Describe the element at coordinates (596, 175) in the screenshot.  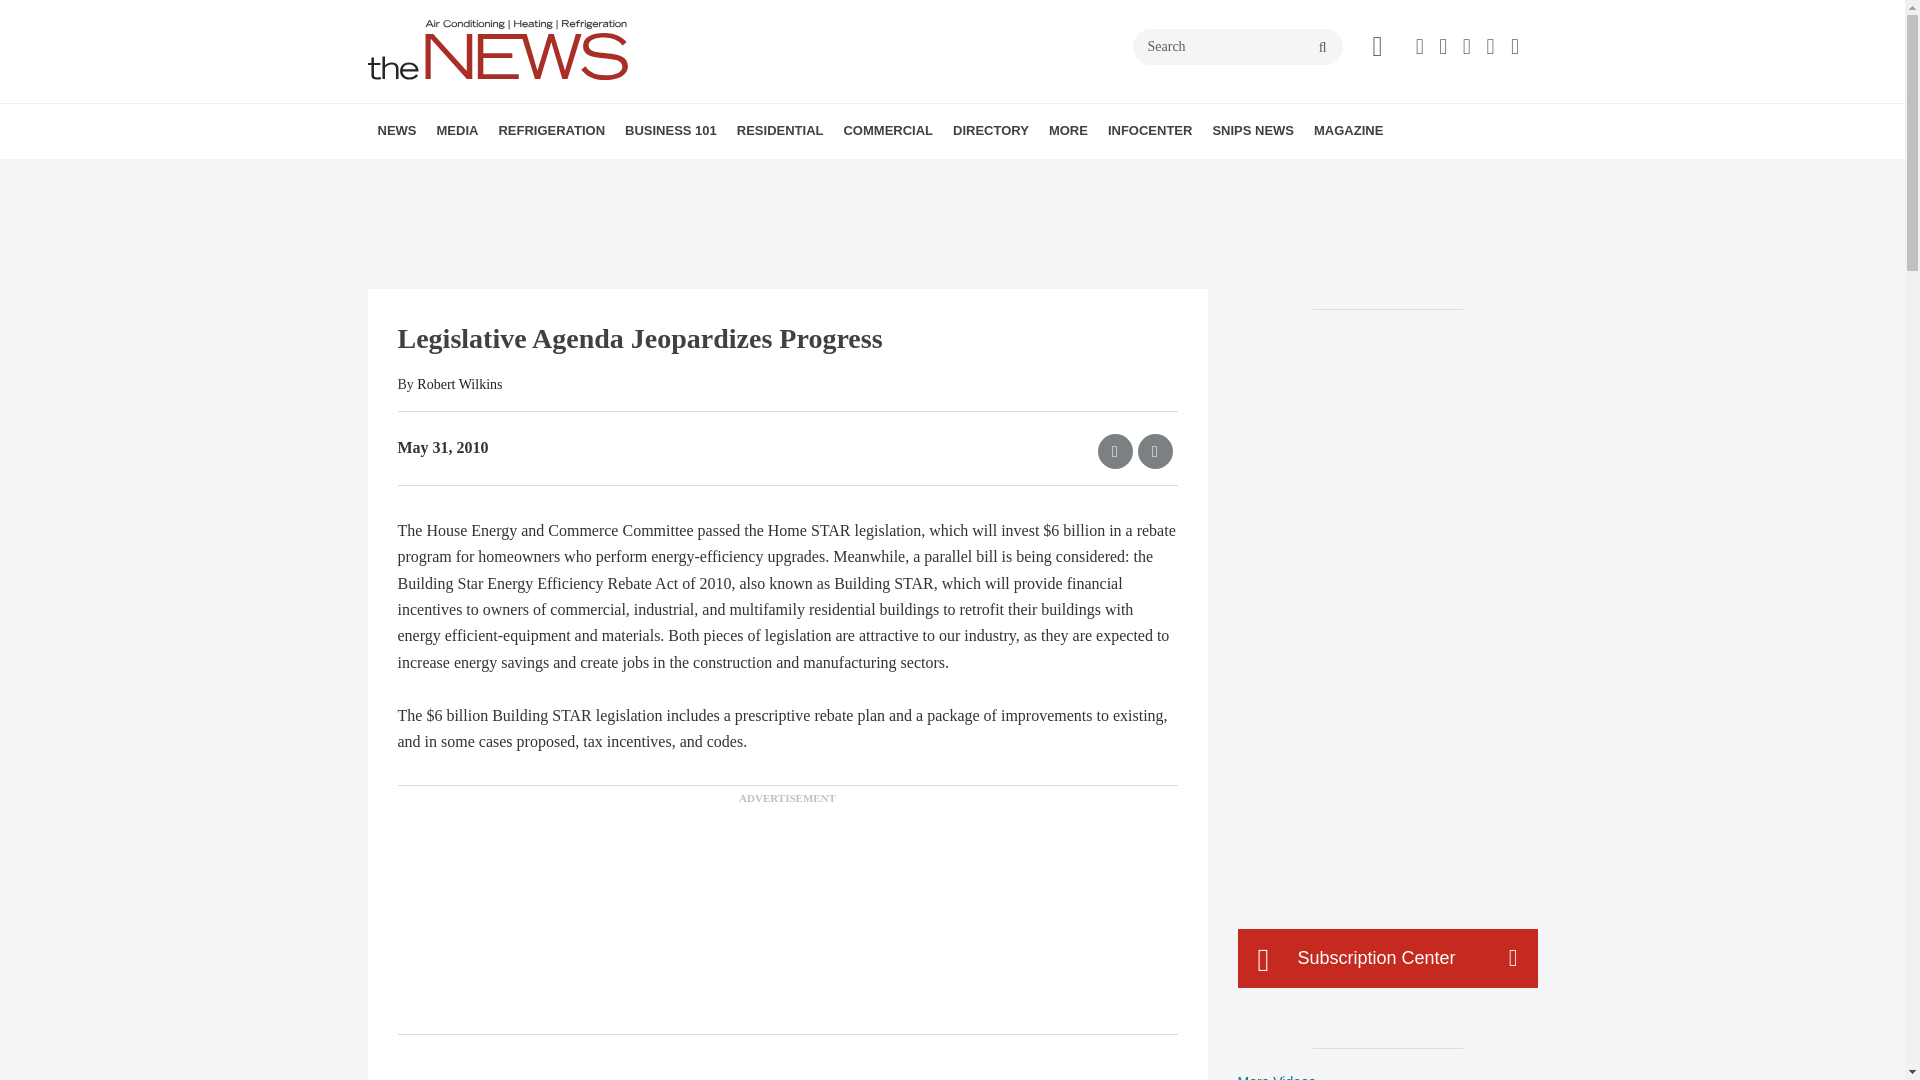
I see `ONLINE POLL` at that location.